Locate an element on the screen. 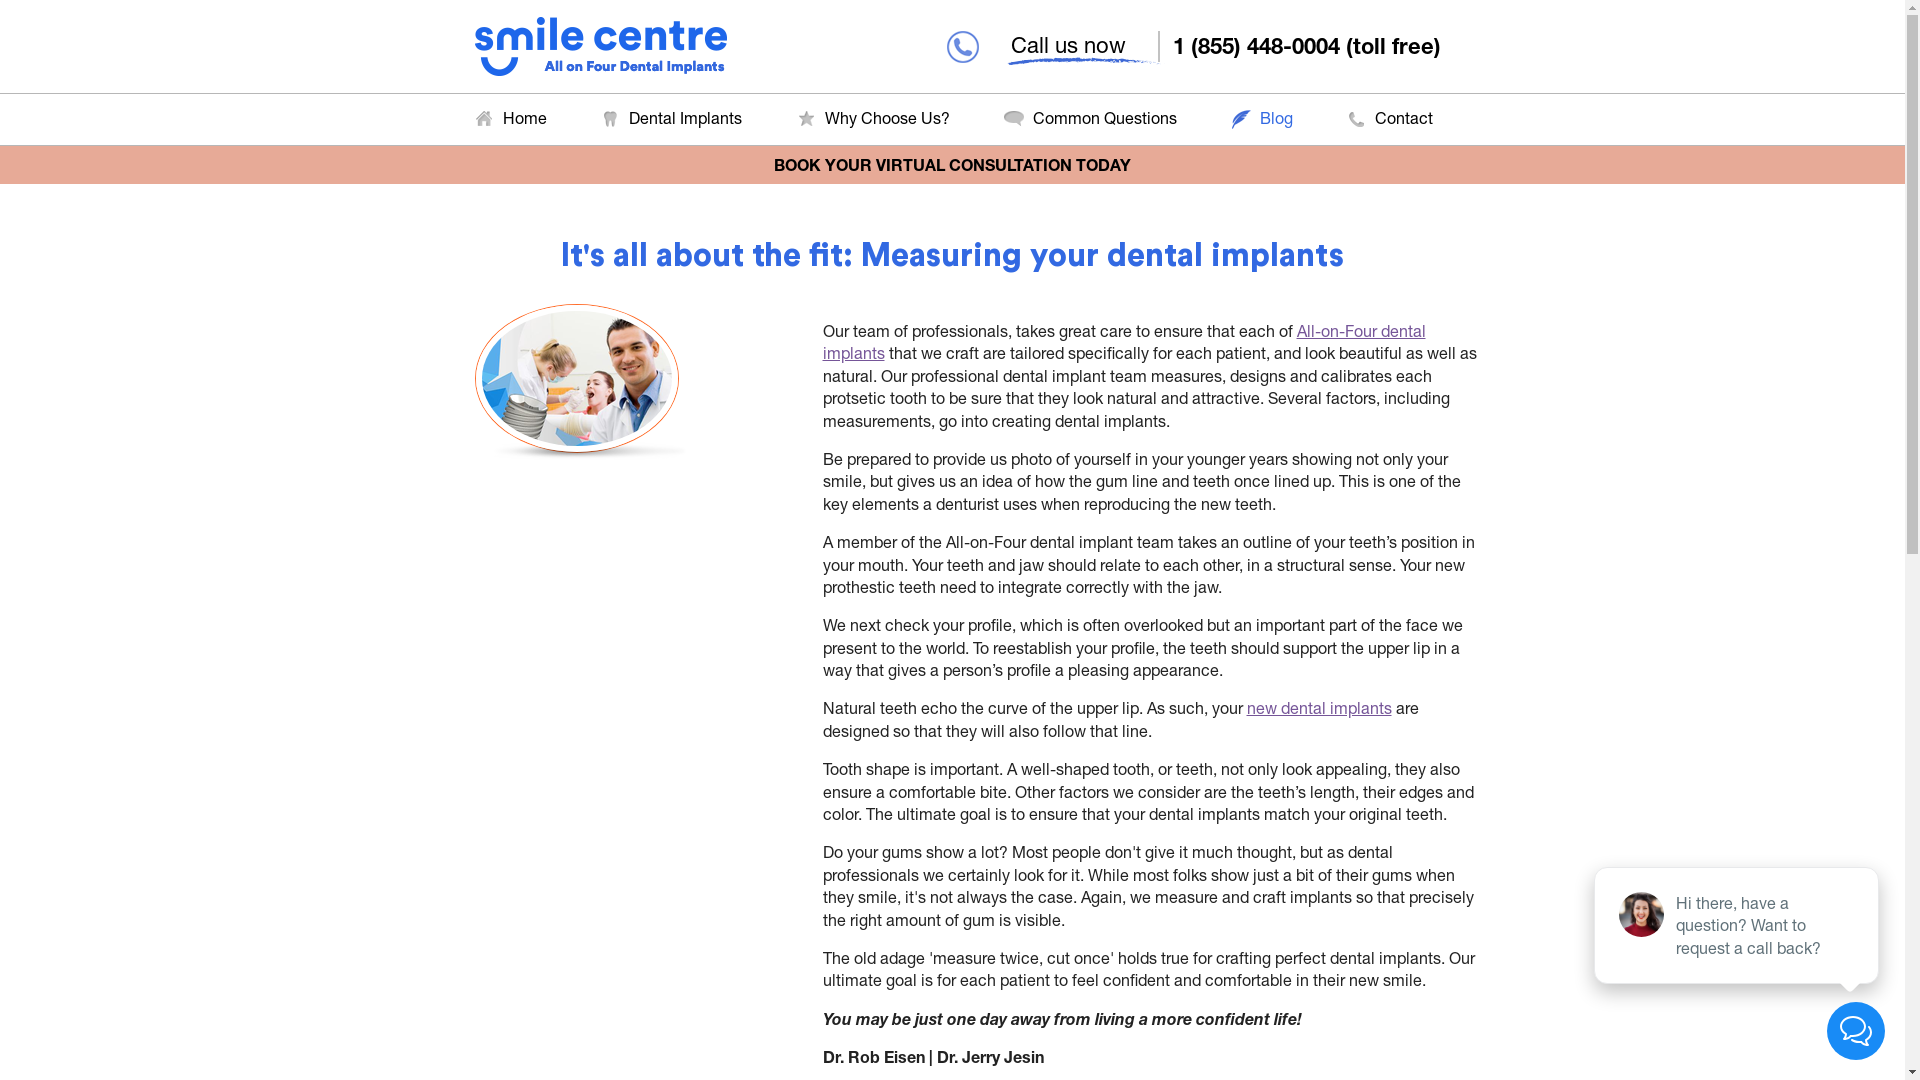 The height and width of the screenshot is (1080, 1920). 1 (855) 448-0004 is located at coordinates (1260, 46).